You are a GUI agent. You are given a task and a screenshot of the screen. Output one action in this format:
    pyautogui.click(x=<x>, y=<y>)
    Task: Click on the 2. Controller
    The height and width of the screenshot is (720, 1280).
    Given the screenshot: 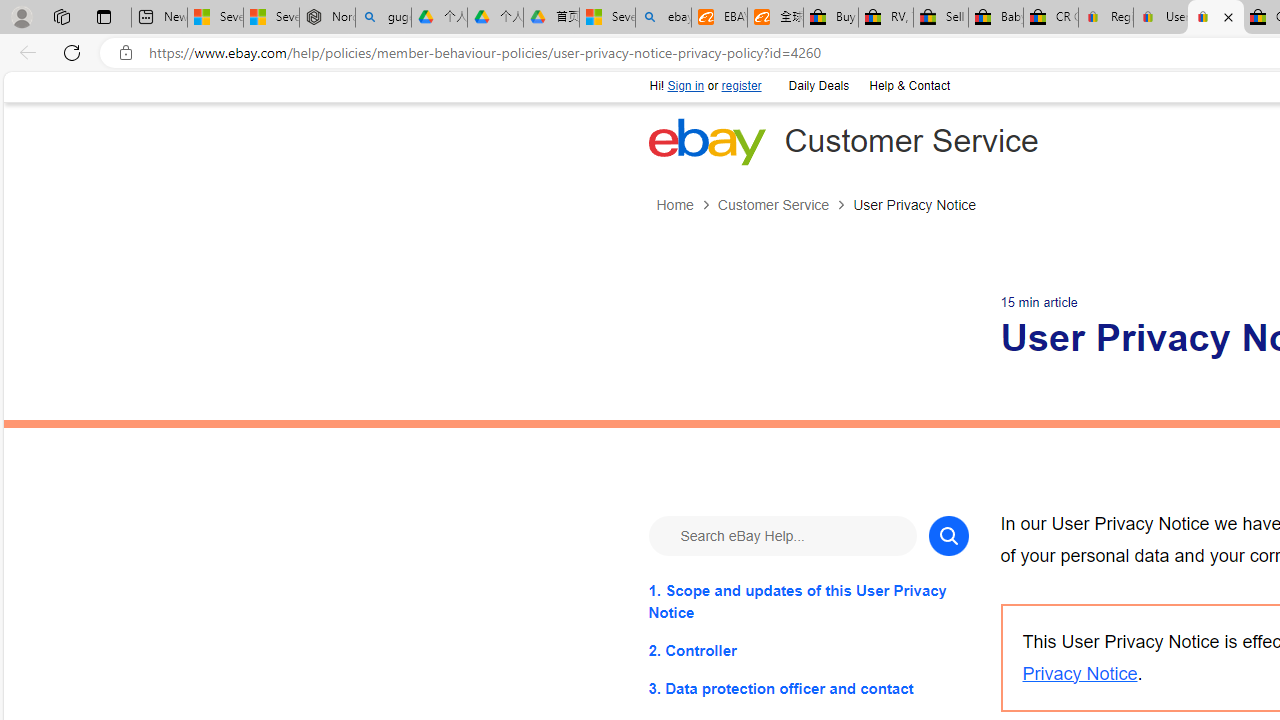 What is the action you would take?
    pyautogui.click(x=808, y=650)
    